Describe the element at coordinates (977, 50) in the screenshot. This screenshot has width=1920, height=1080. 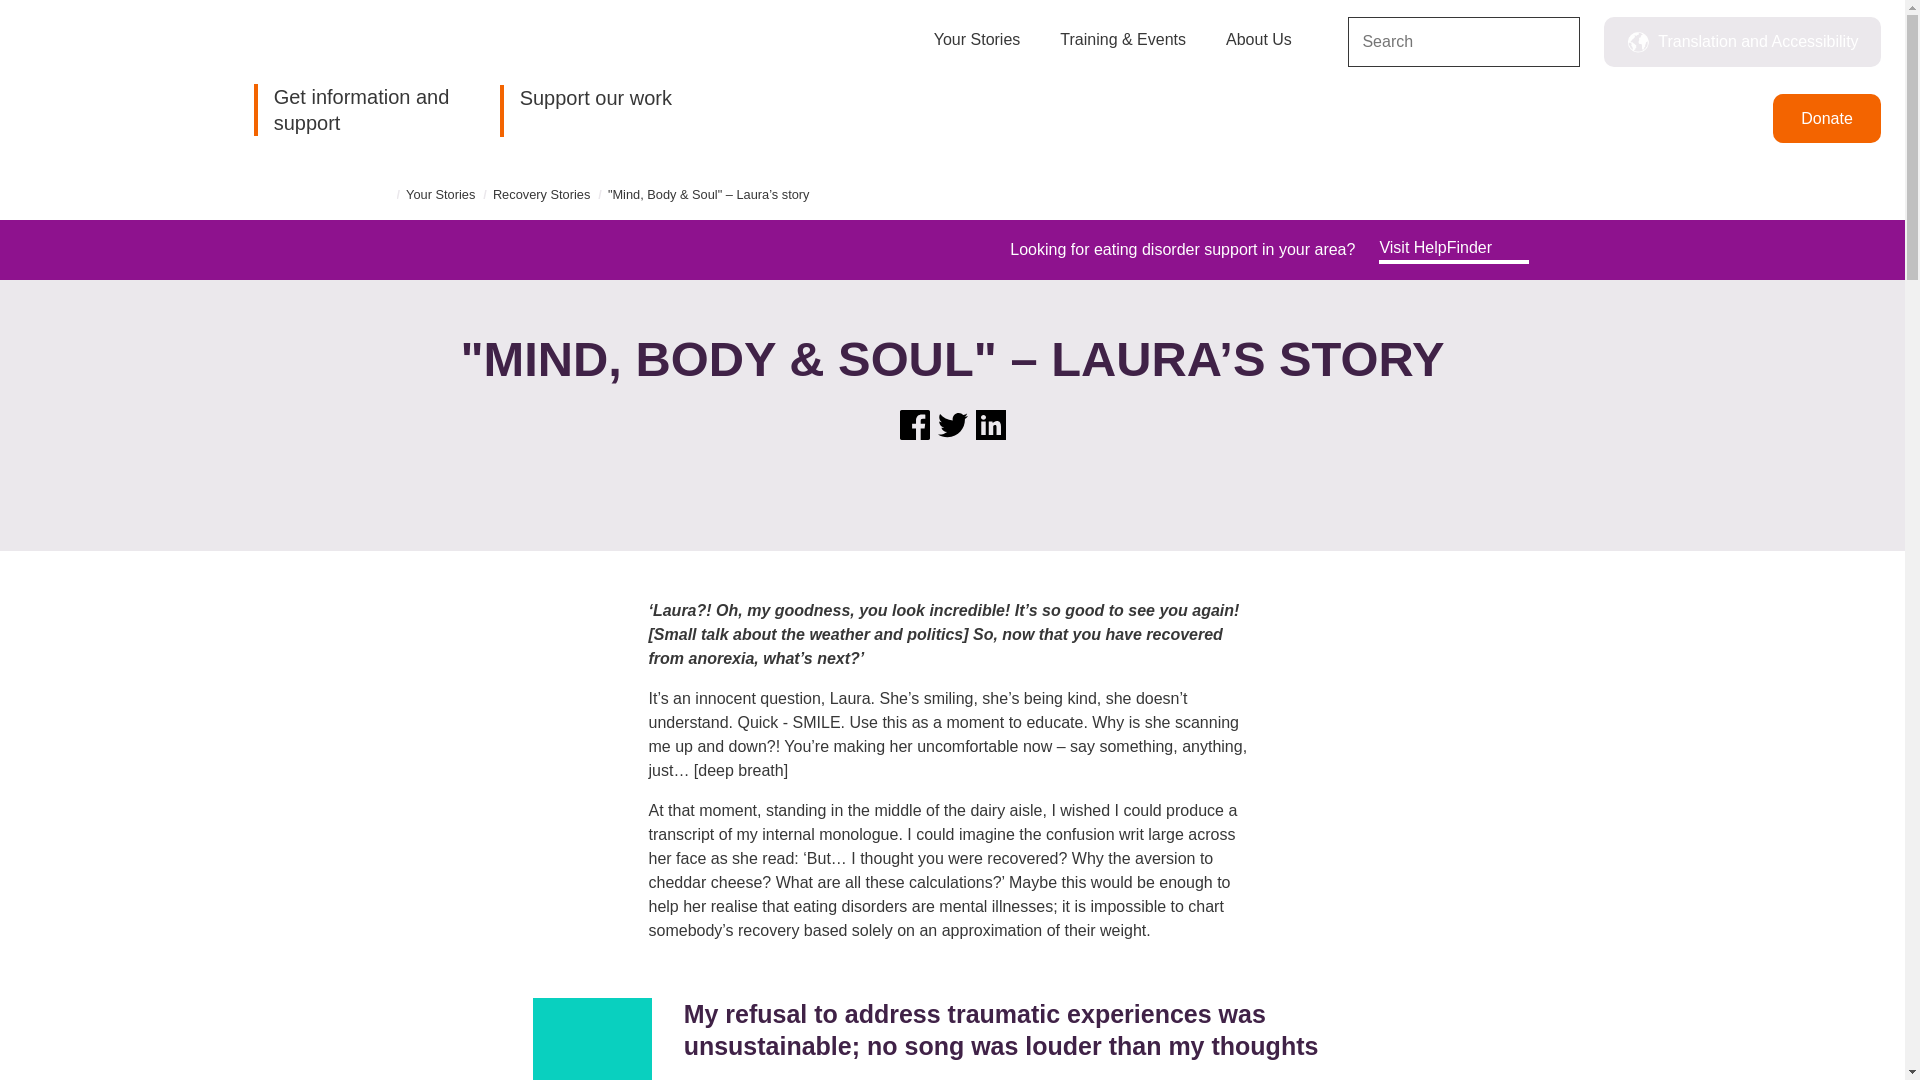
I see `Your Stories` at that location.